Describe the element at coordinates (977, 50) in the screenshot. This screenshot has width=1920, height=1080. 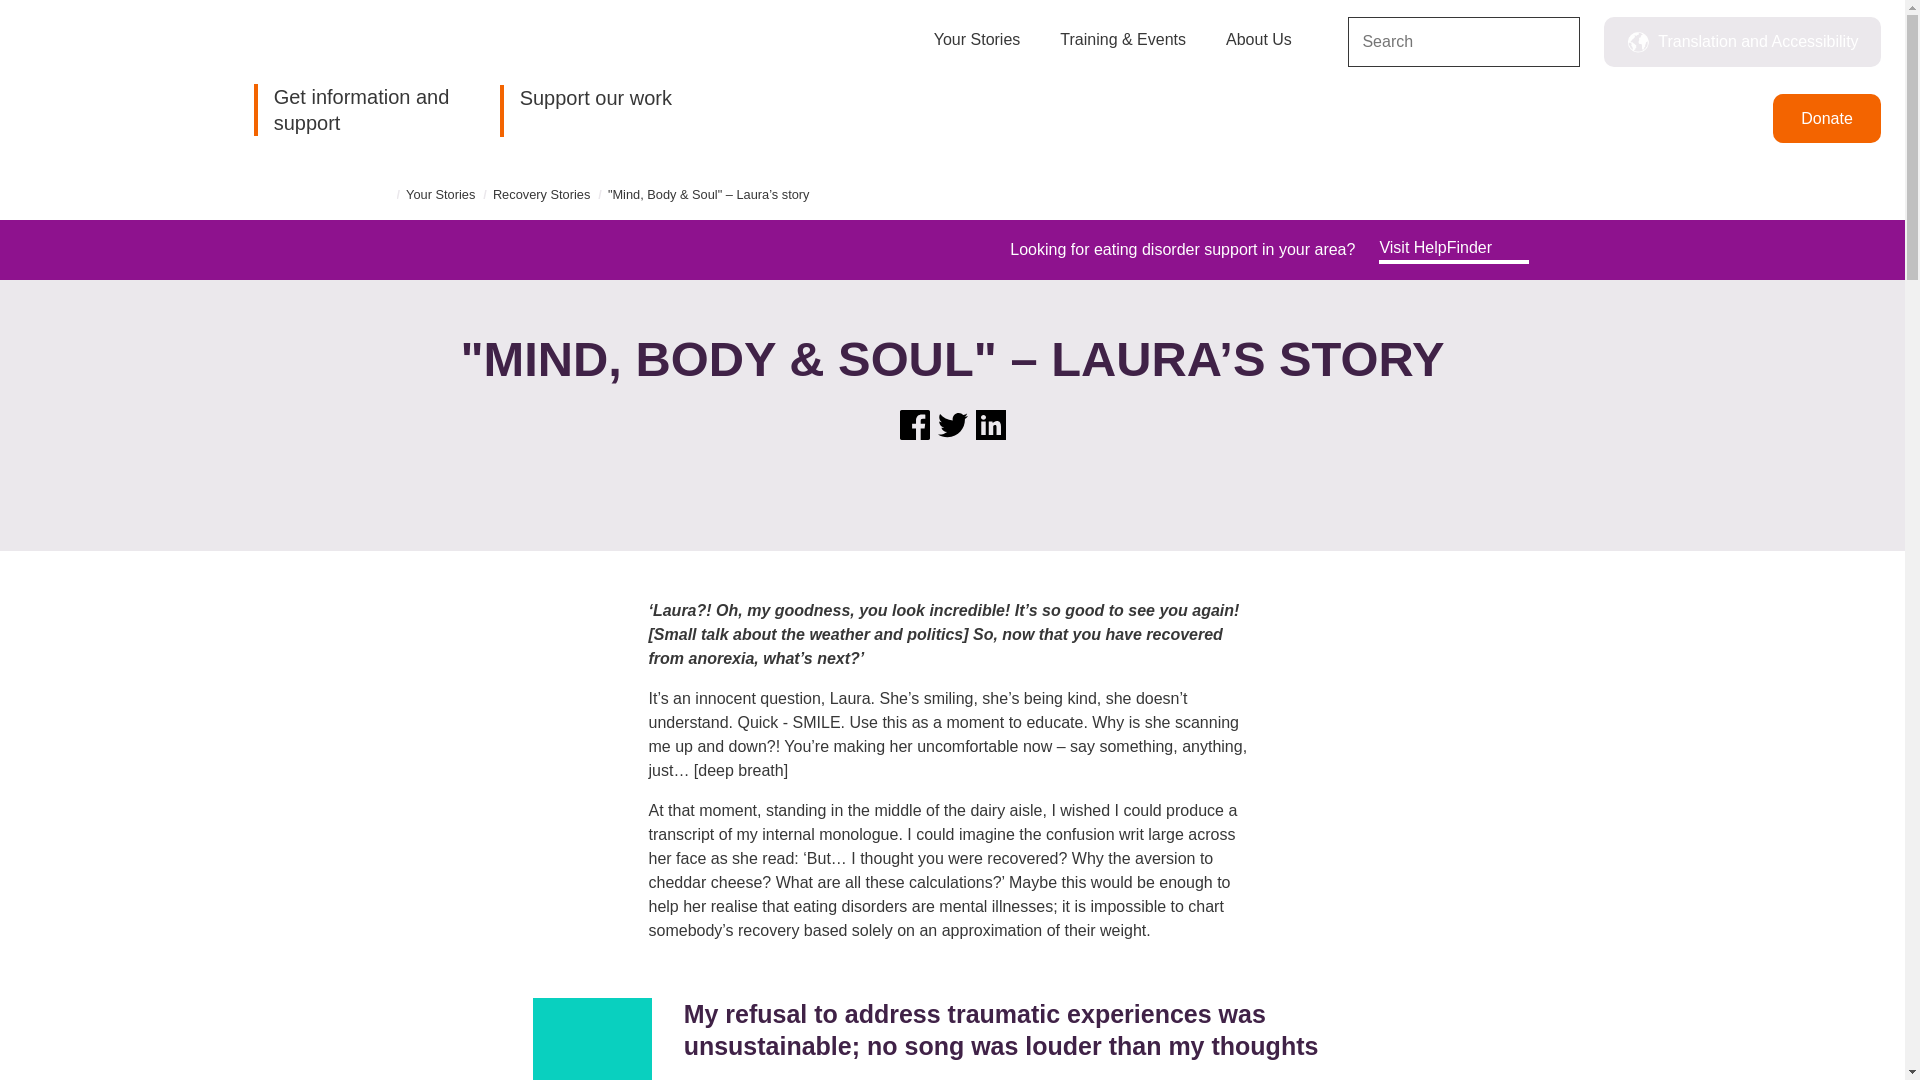
I see `Your Stories` at that location.